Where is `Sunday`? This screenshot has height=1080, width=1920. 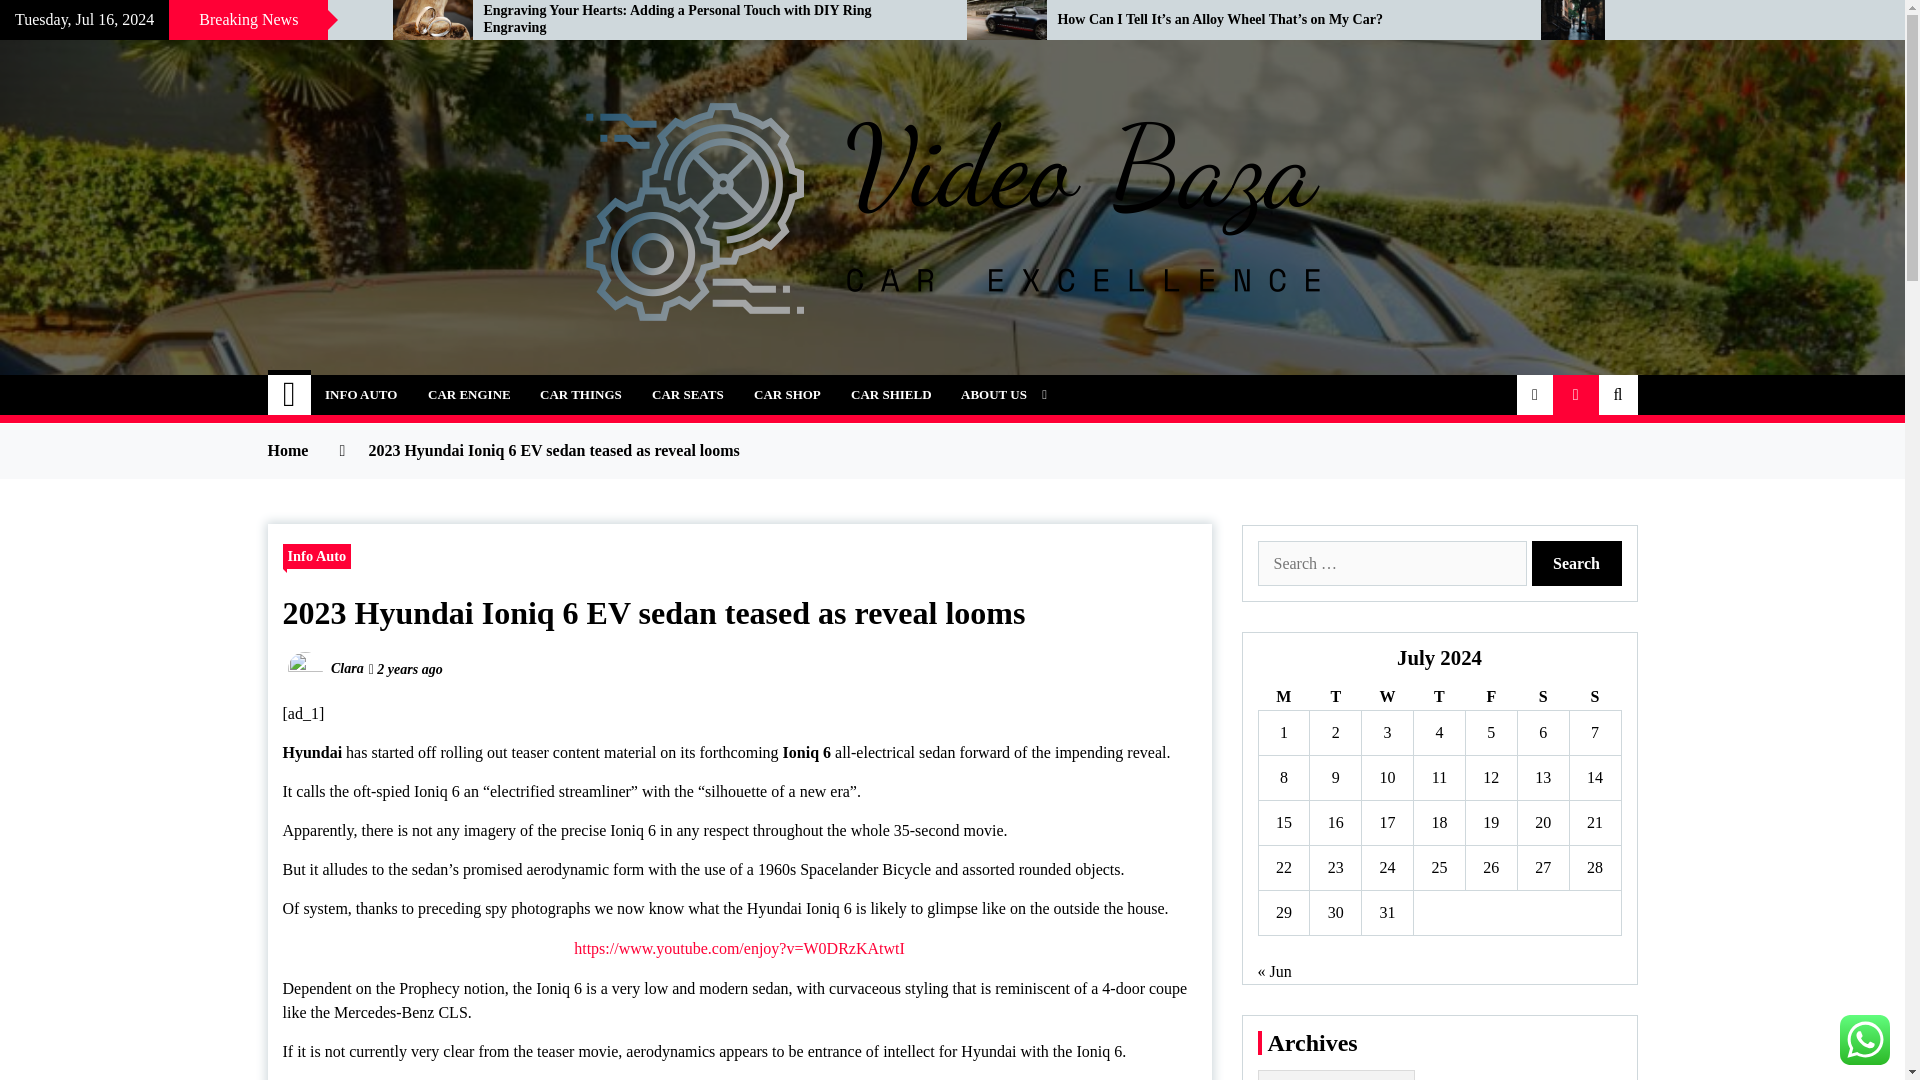
Sunday is located at coordinates (1594, 696).